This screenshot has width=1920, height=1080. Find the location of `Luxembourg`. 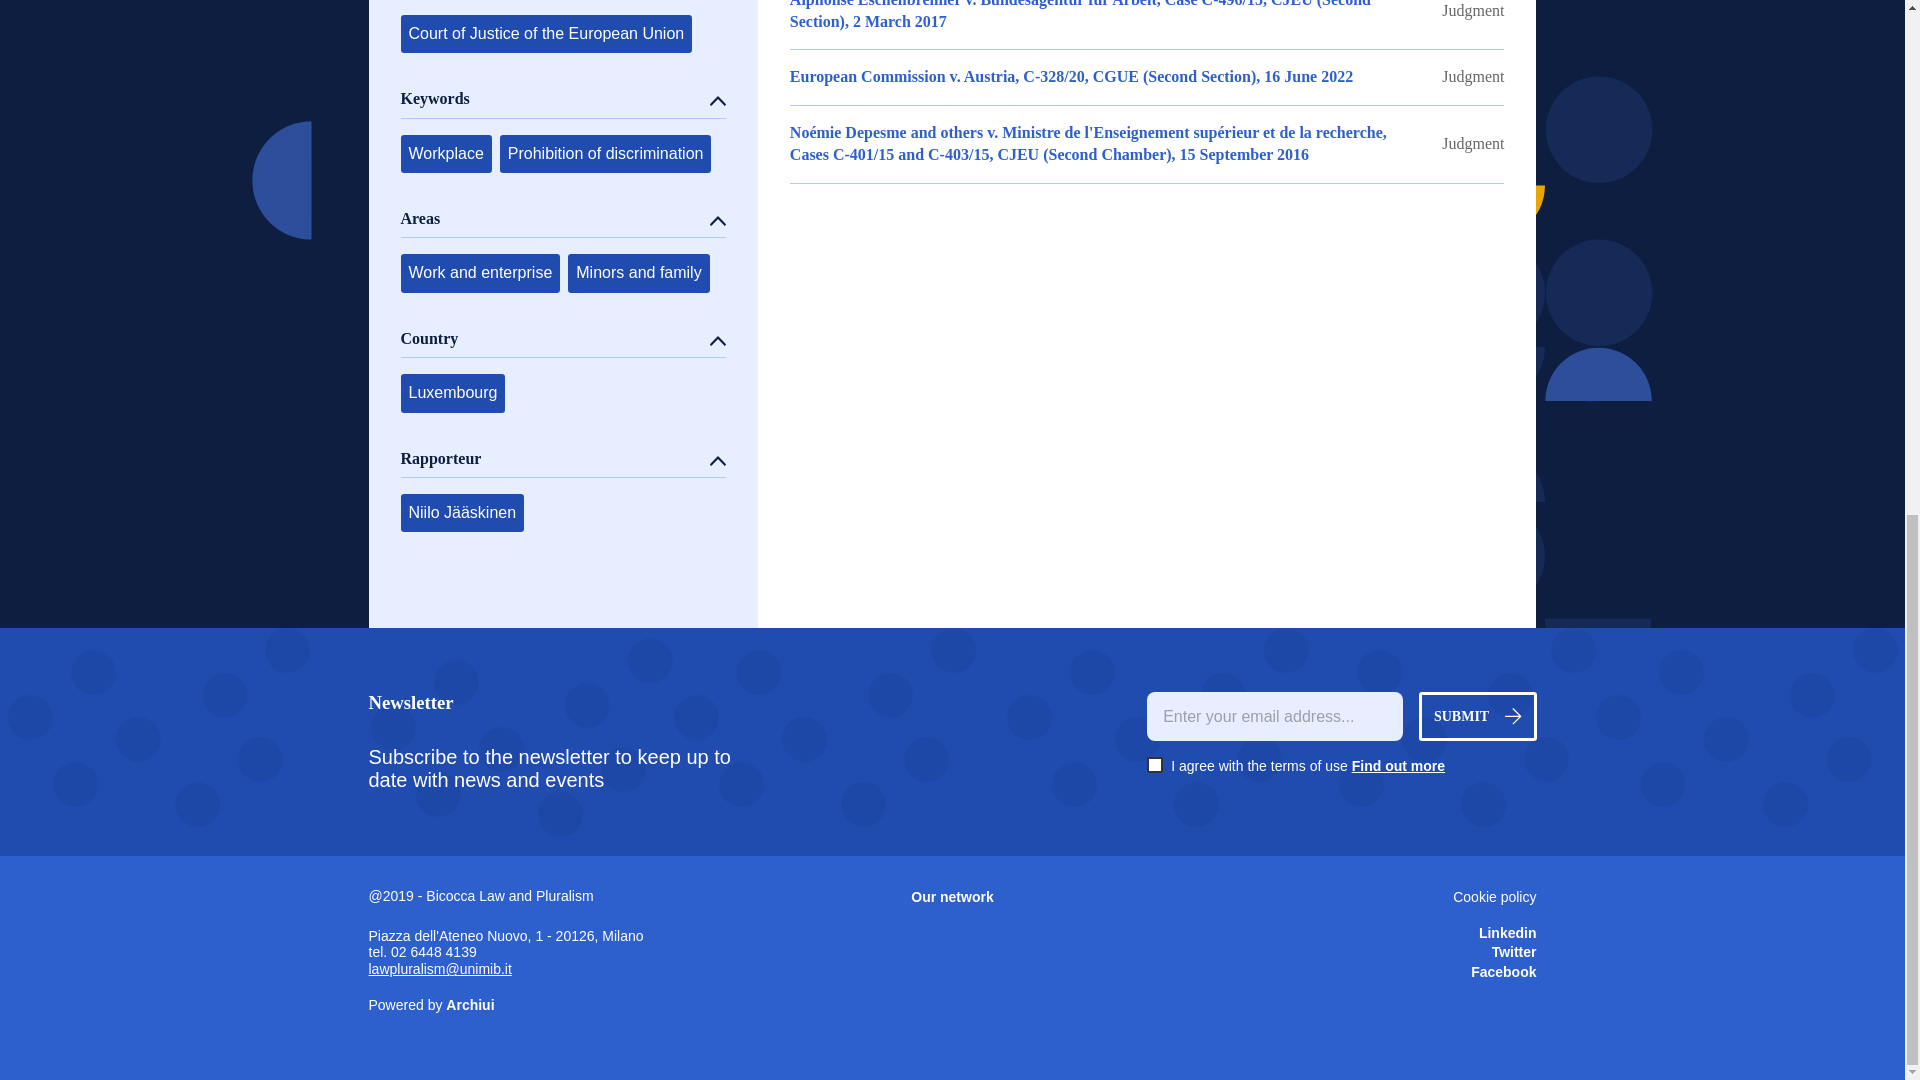

Luxembourg is located at coordinates (452, 392).